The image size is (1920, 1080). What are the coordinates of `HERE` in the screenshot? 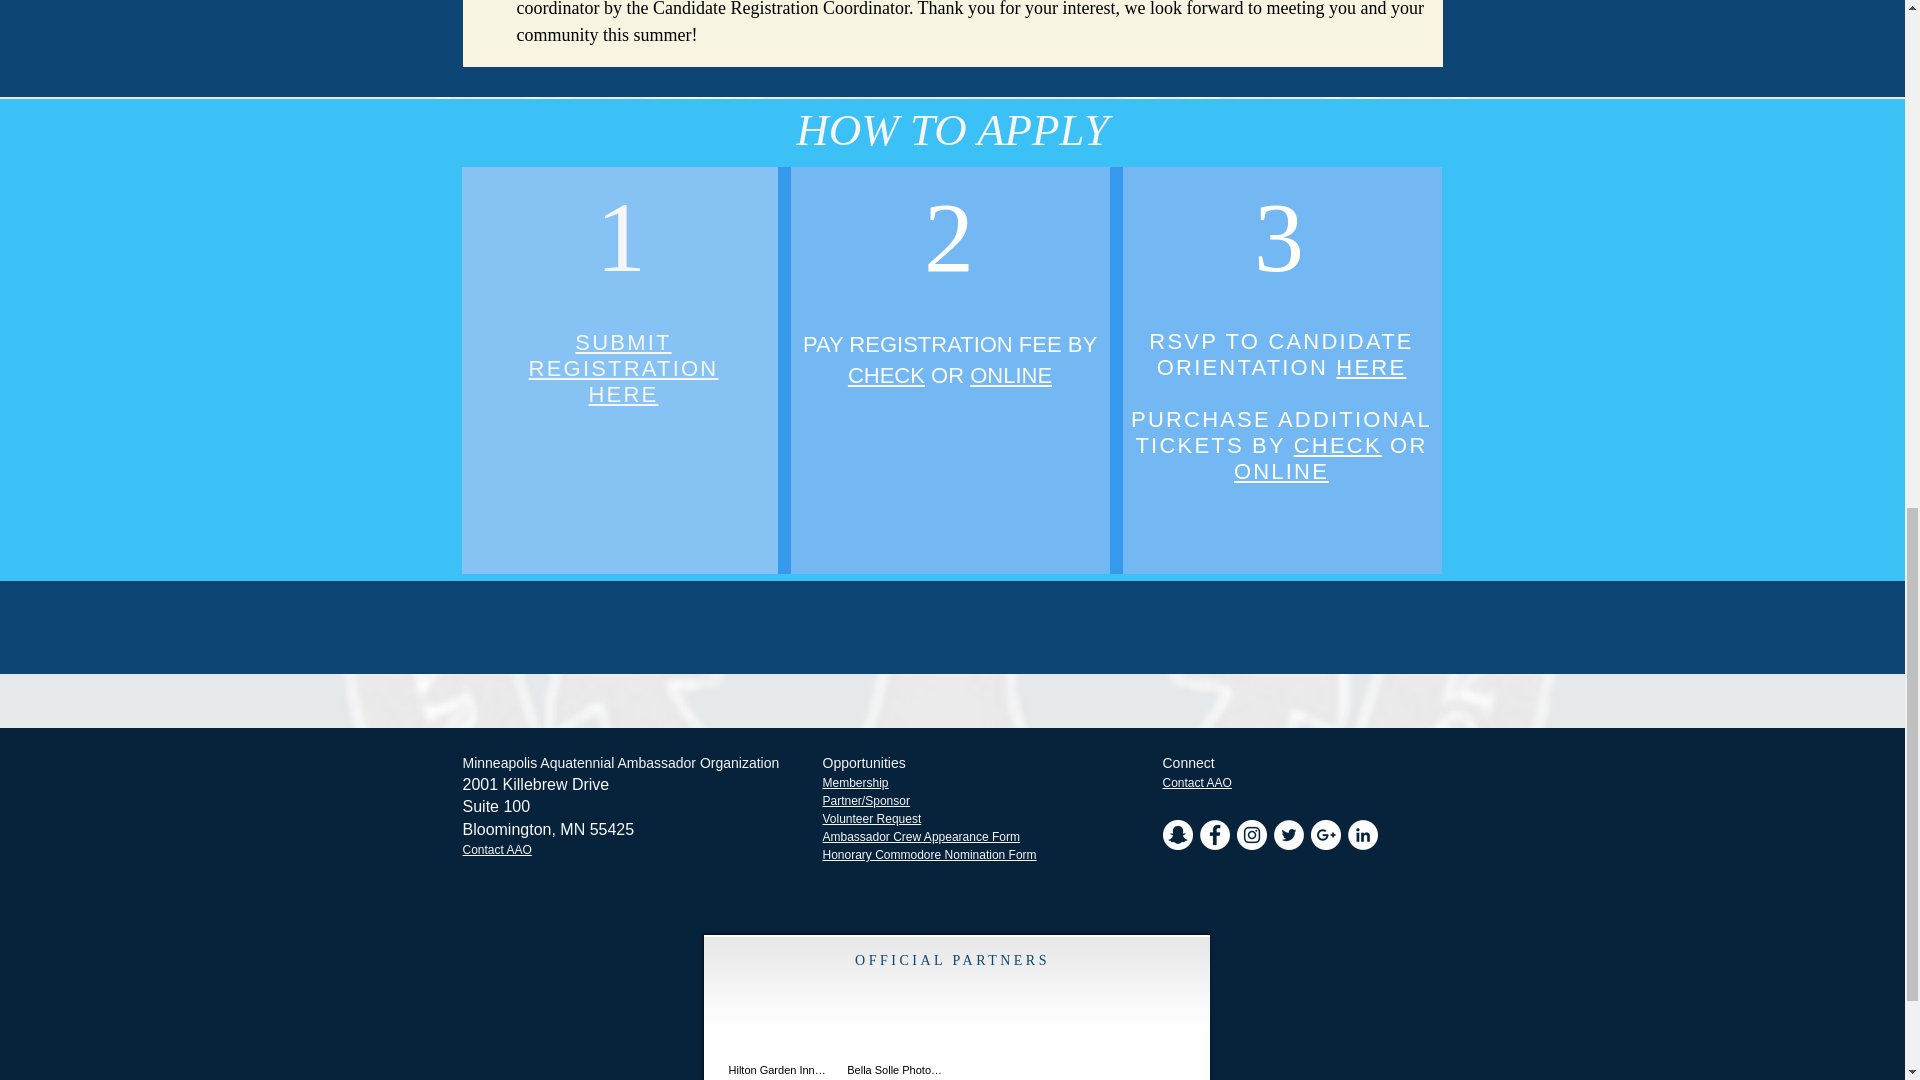 It's located at (1370, 368).